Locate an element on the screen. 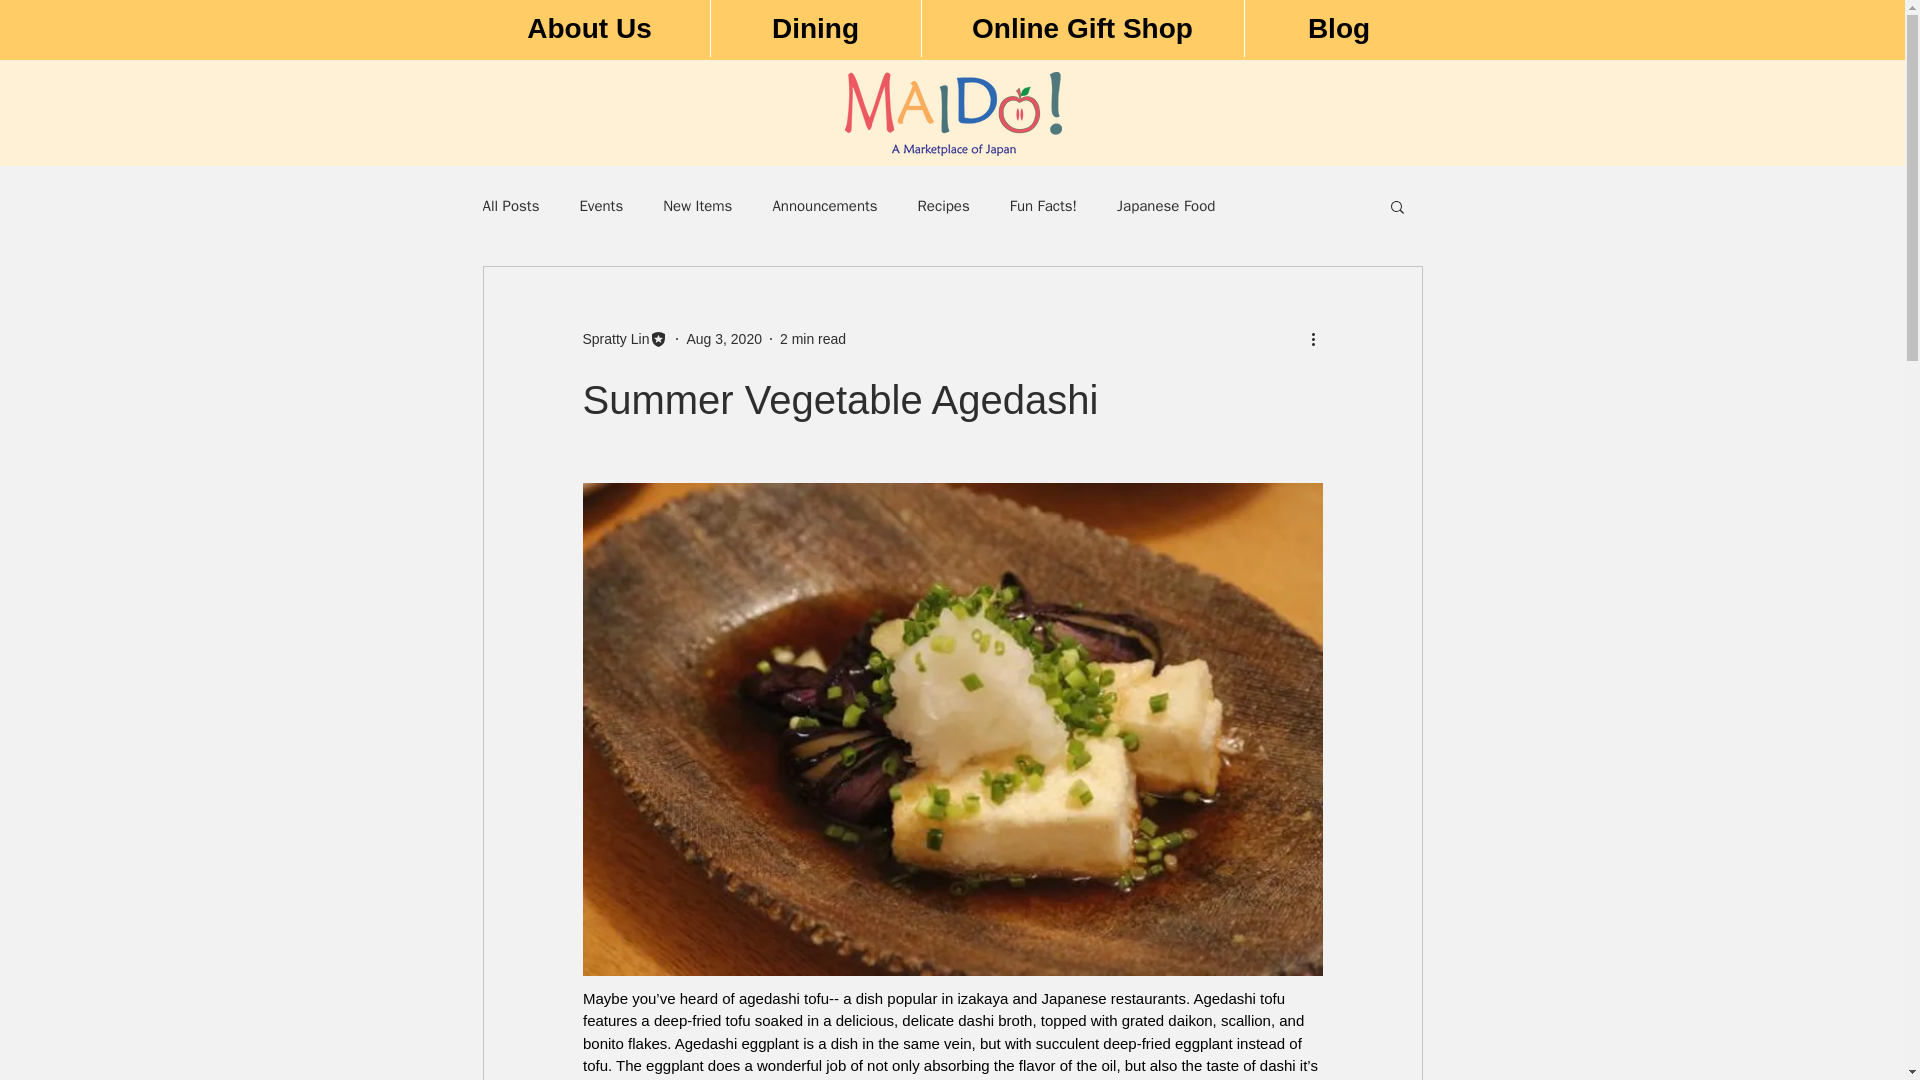 This screenshot has height=1080, width=1920. All Posts is located at coordinates (510, 204).